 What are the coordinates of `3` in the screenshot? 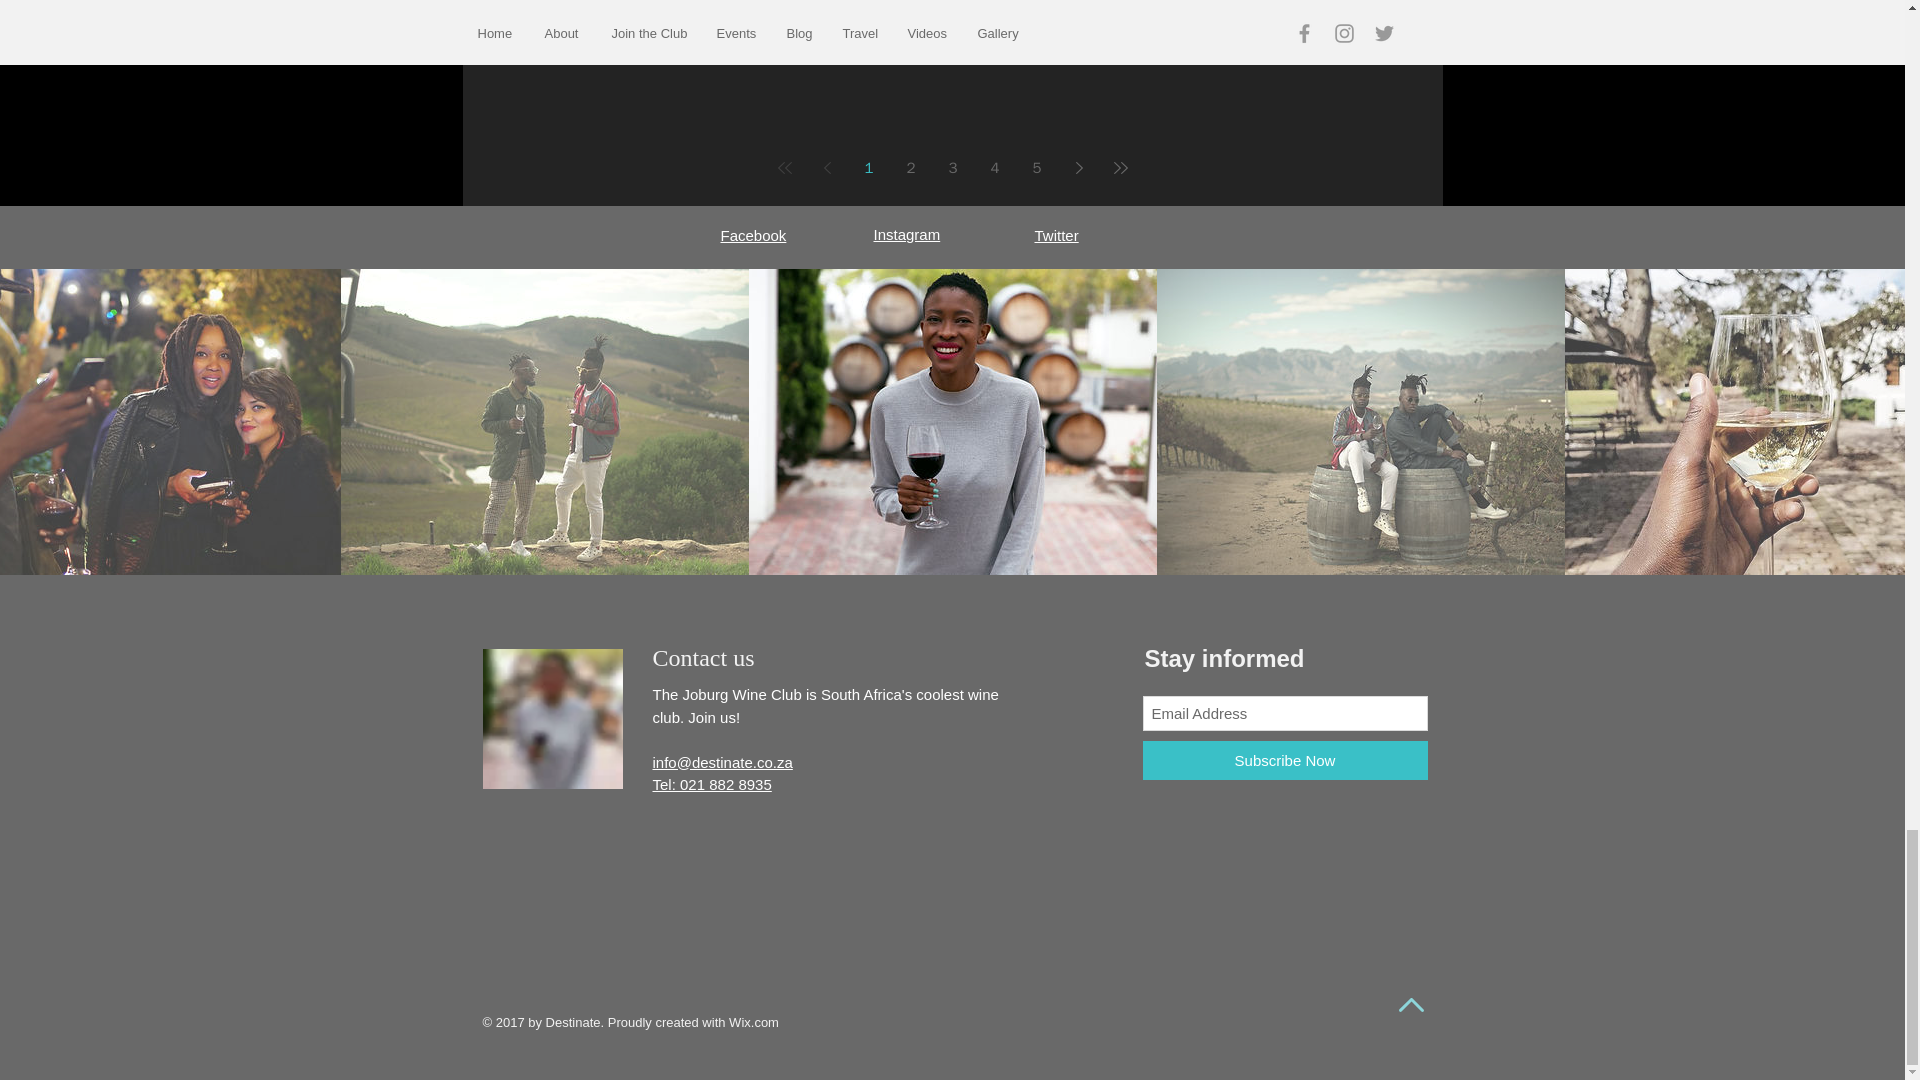 It's located at (953, 168).